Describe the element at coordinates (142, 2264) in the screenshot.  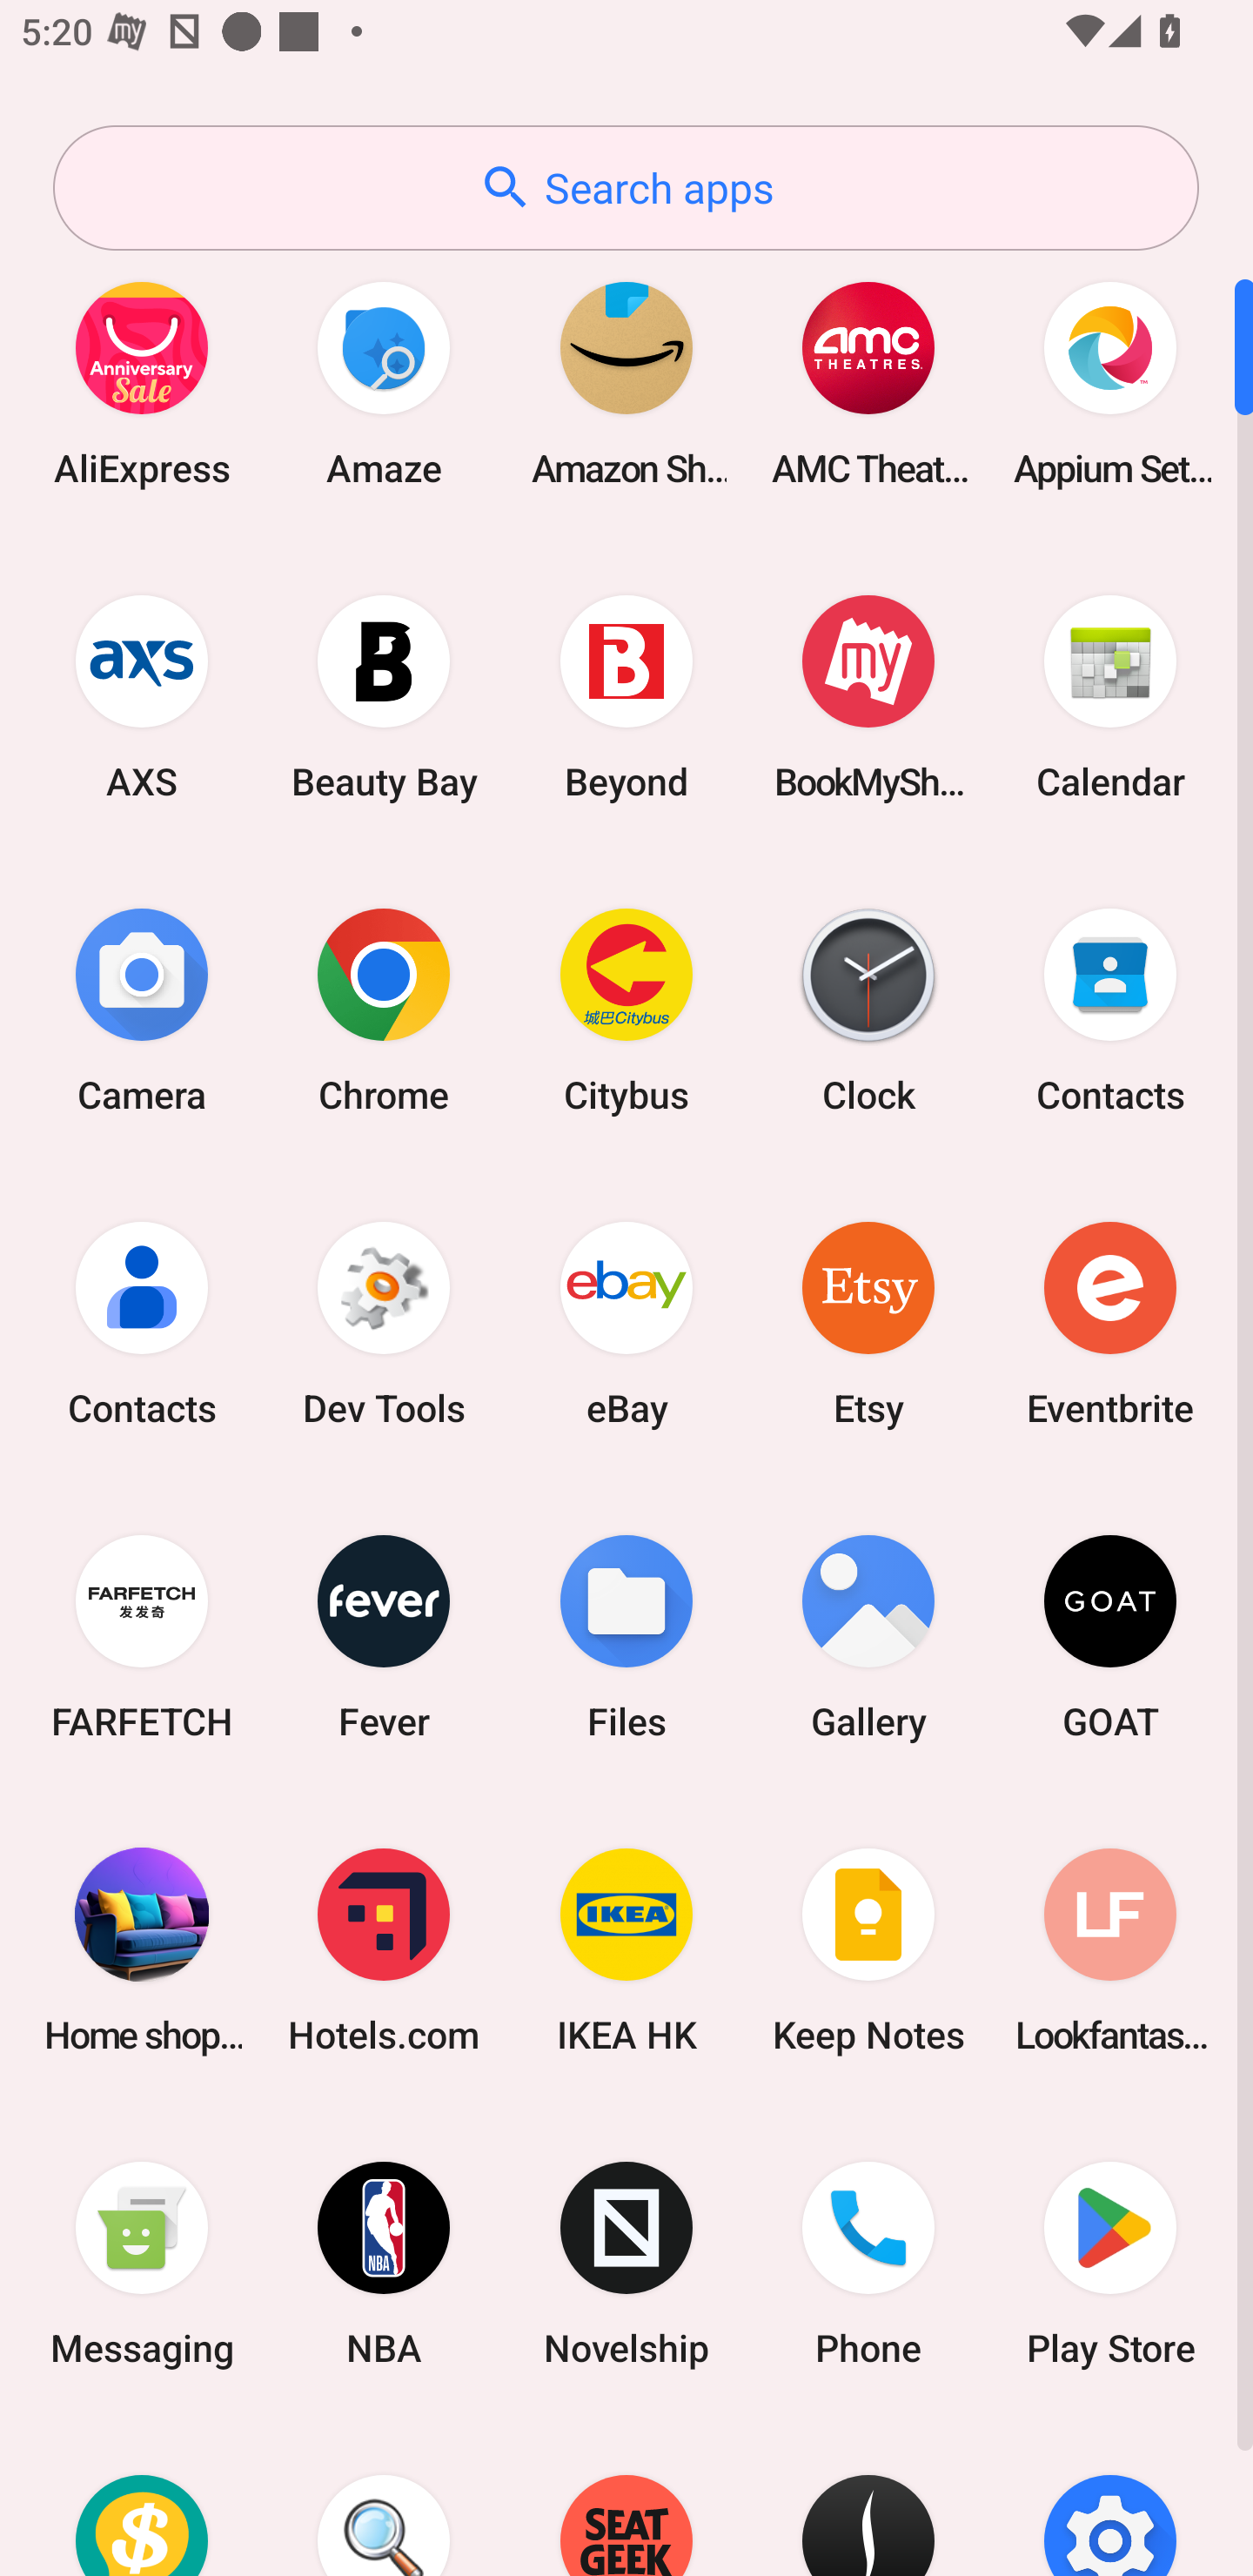
I see `Messaging` at that location.